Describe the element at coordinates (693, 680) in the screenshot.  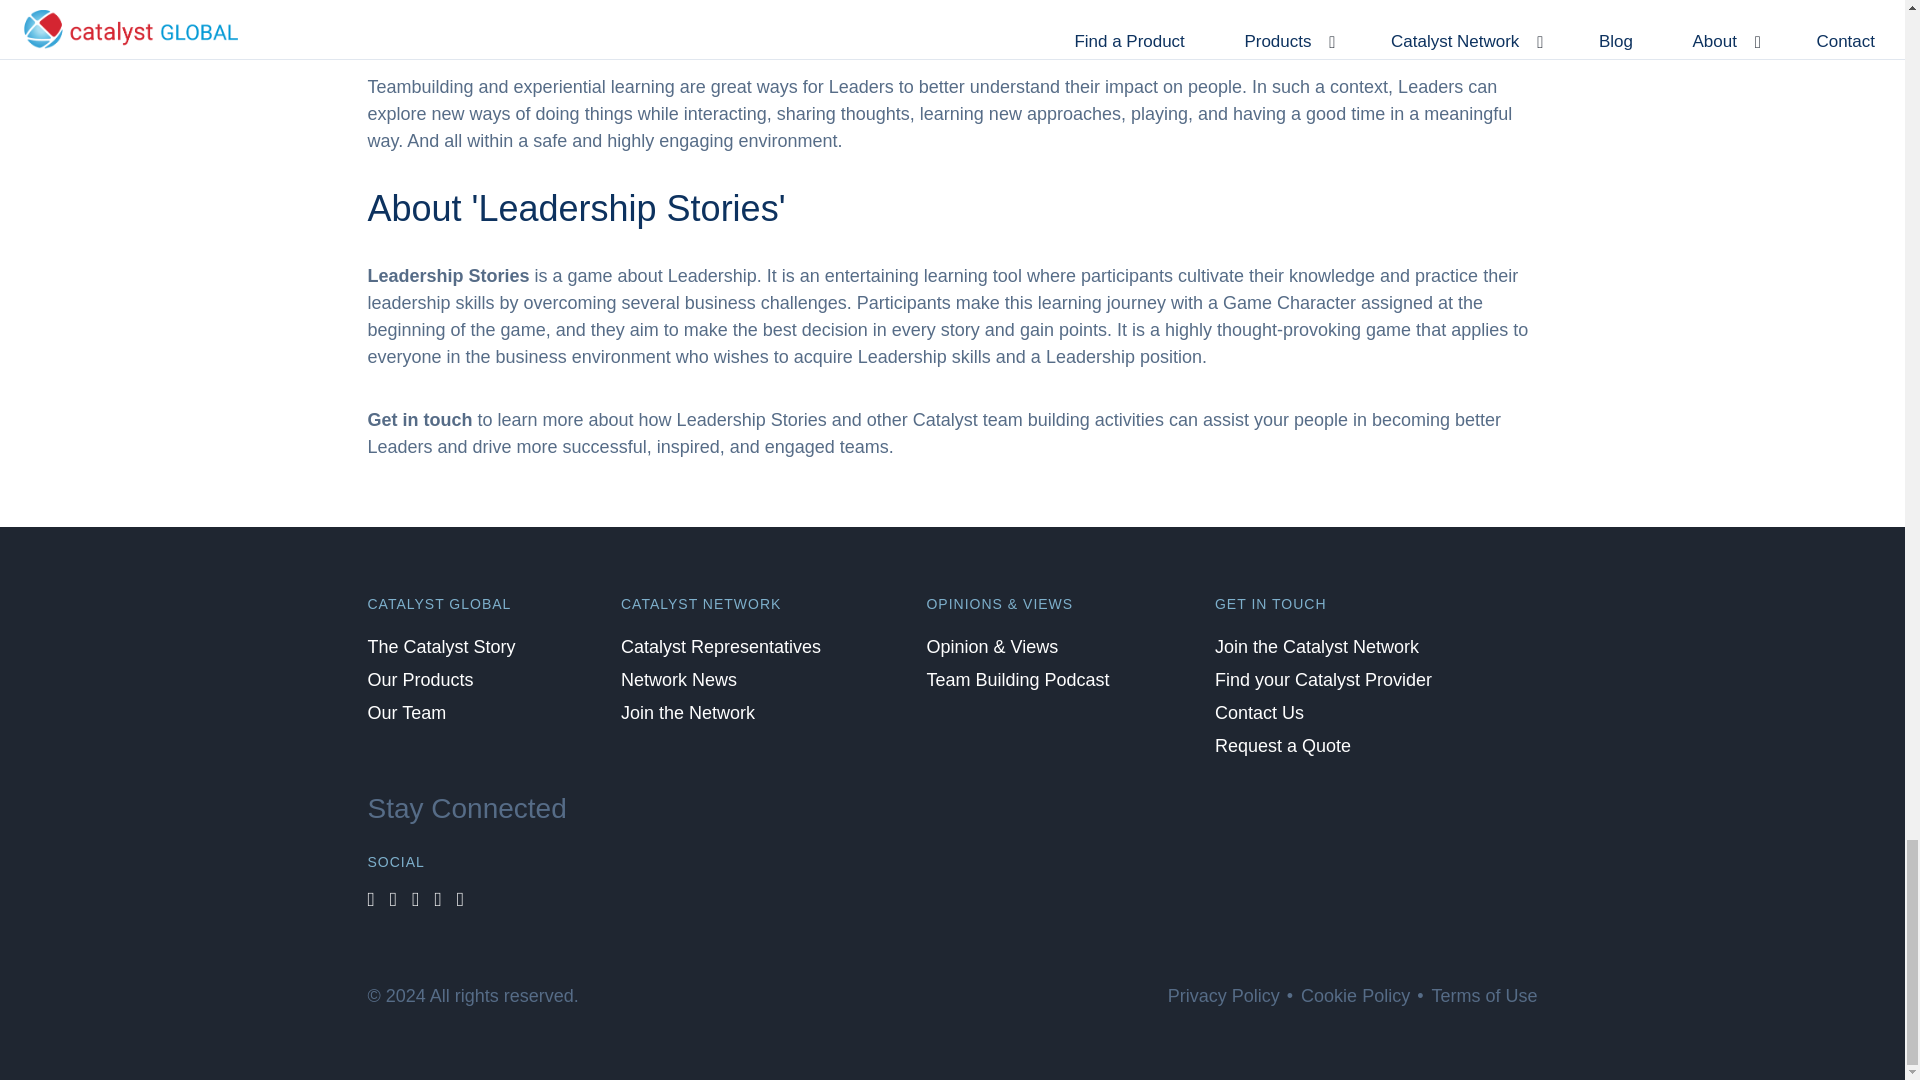
I see `Network News` at that location.